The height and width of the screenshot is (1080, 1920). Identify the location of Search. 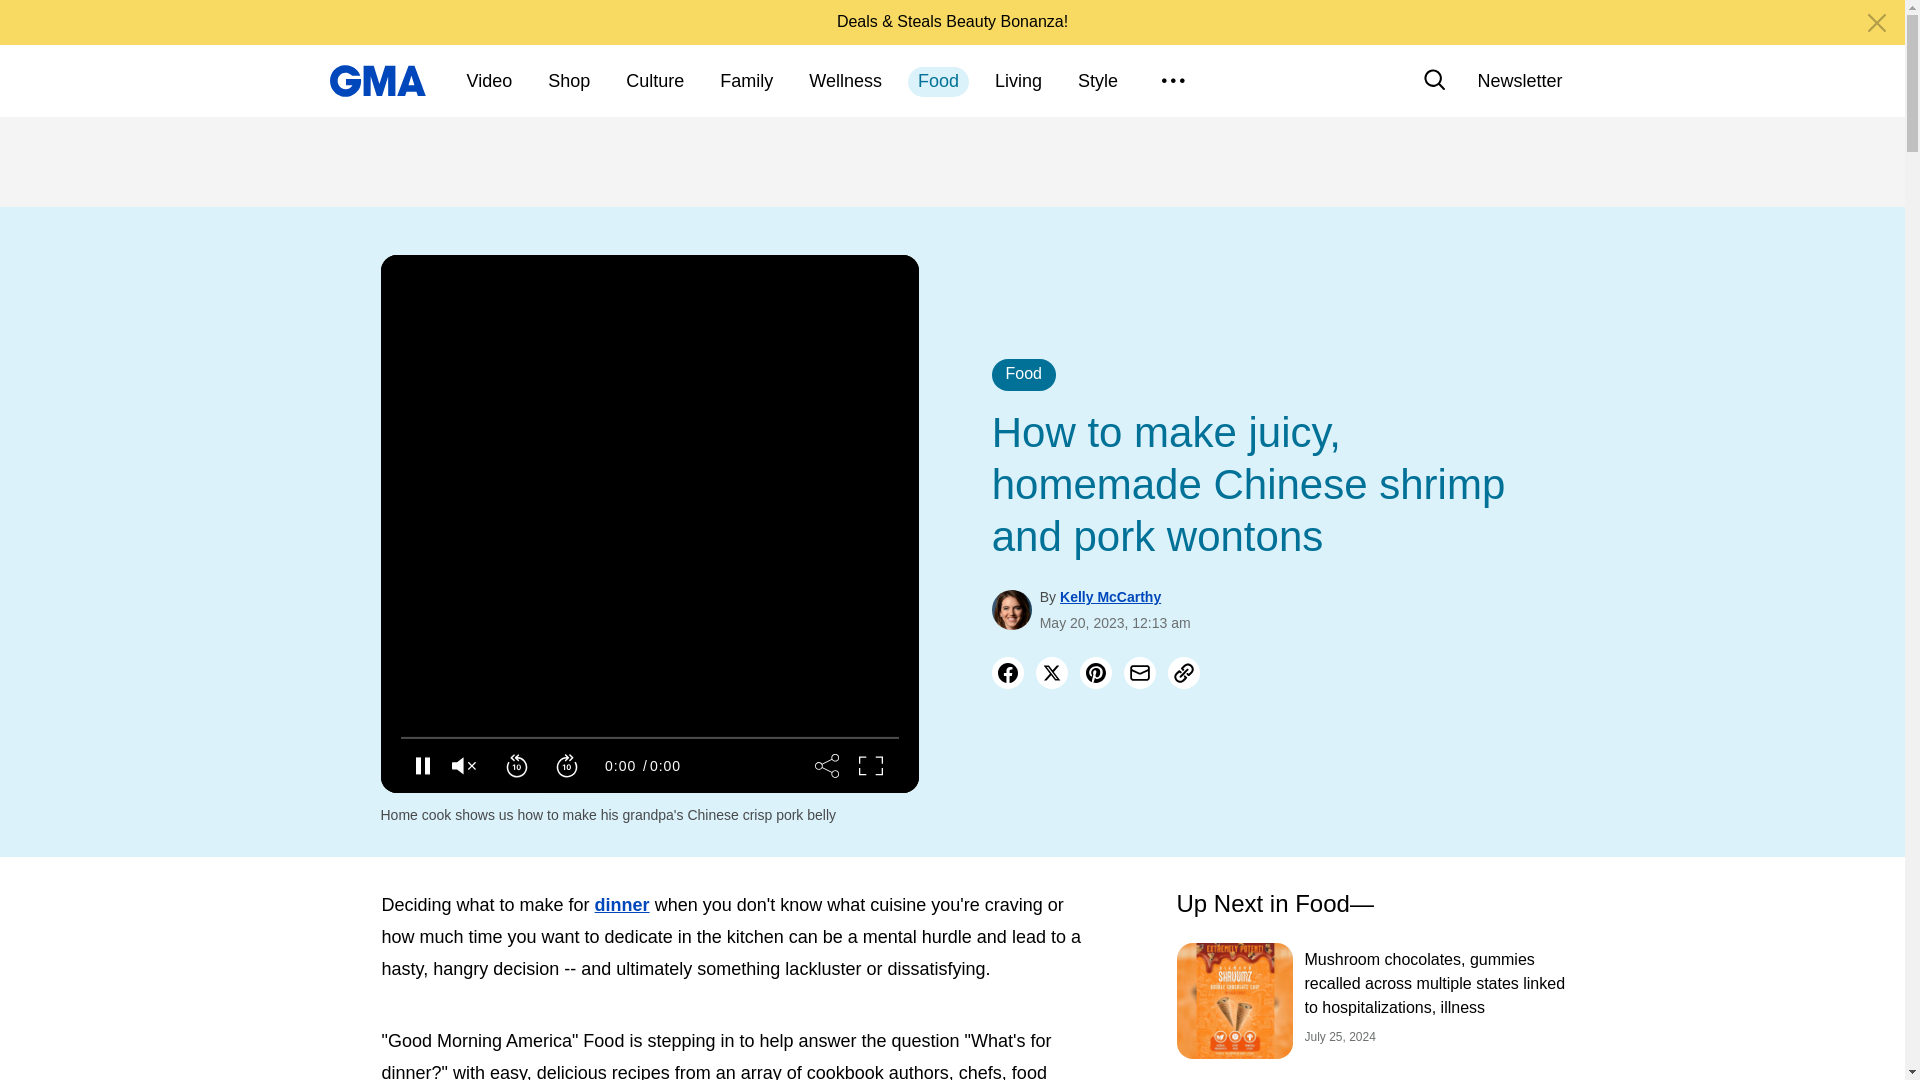
(1434, 80).